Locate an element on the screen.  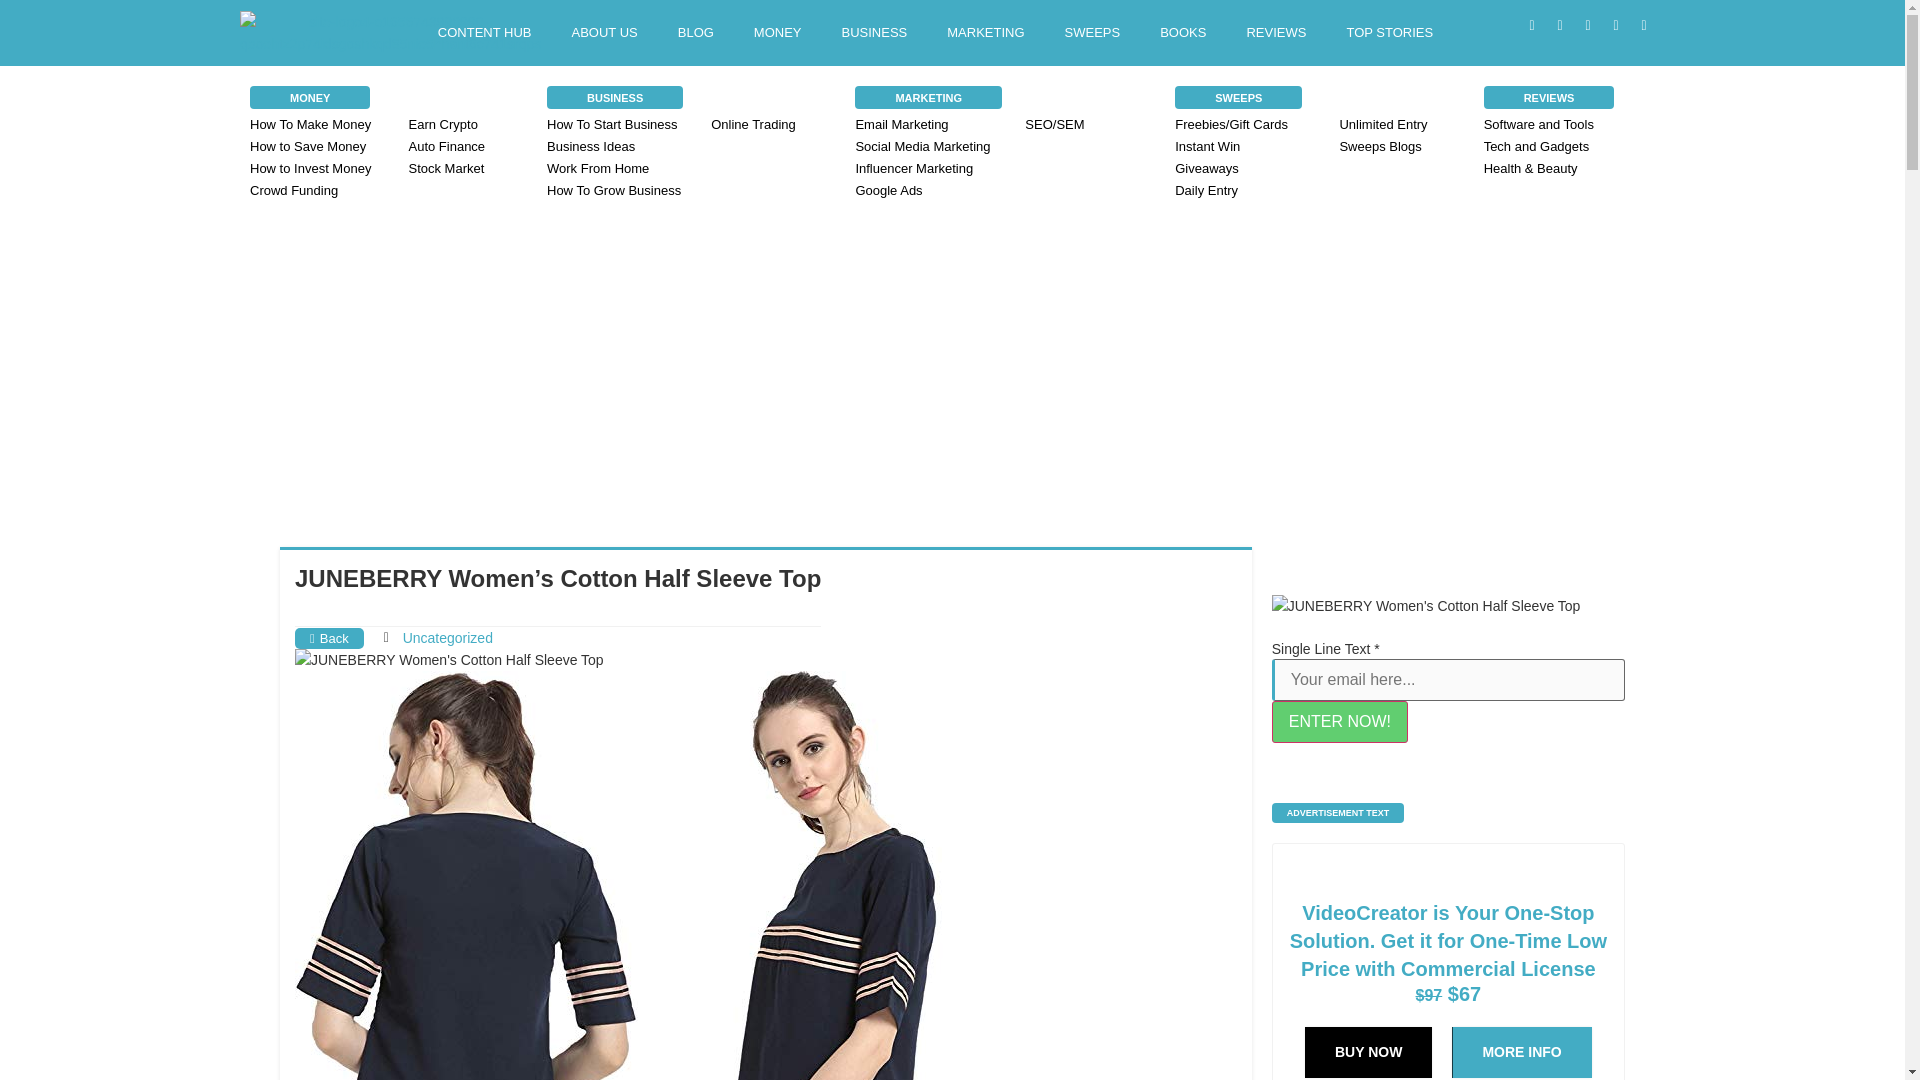
BOOKS is located at coordinates (1183, 32).